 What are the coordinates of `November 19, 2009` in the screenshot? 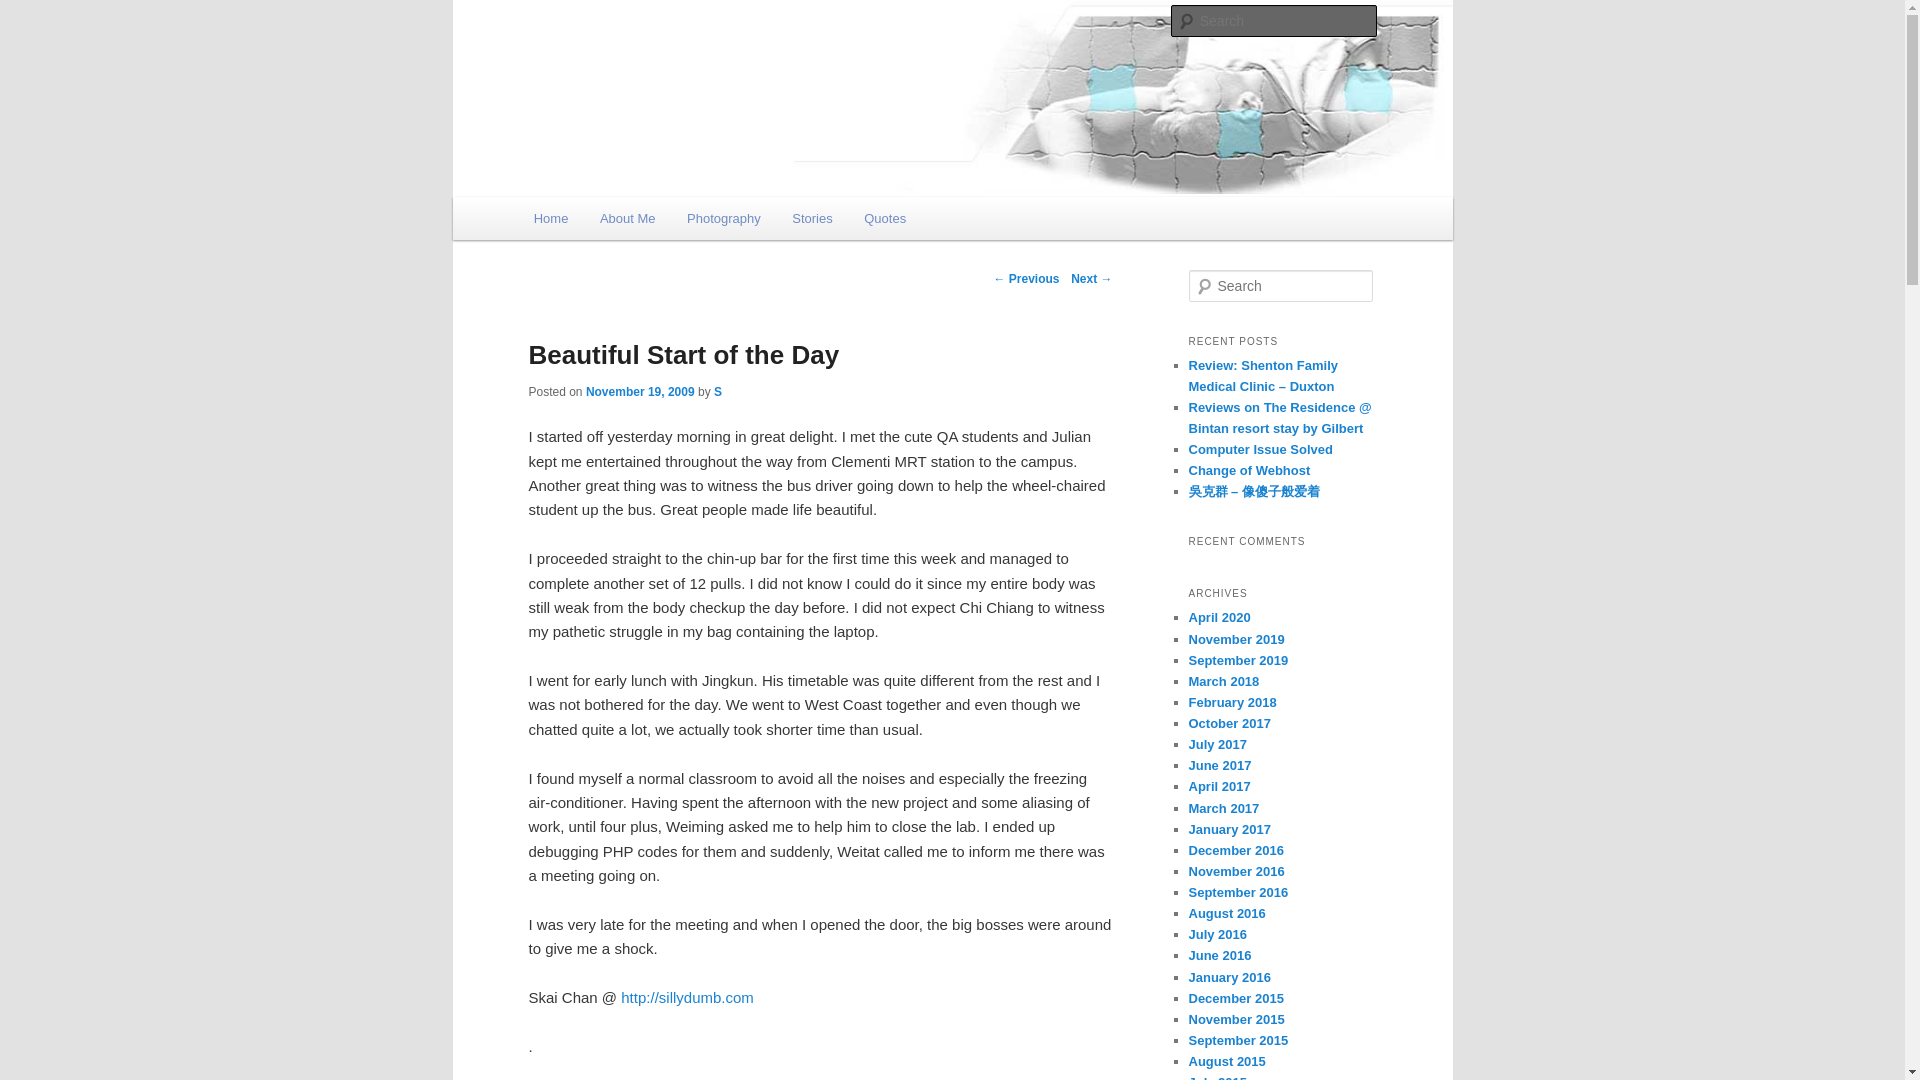 It's located at (640, 391).